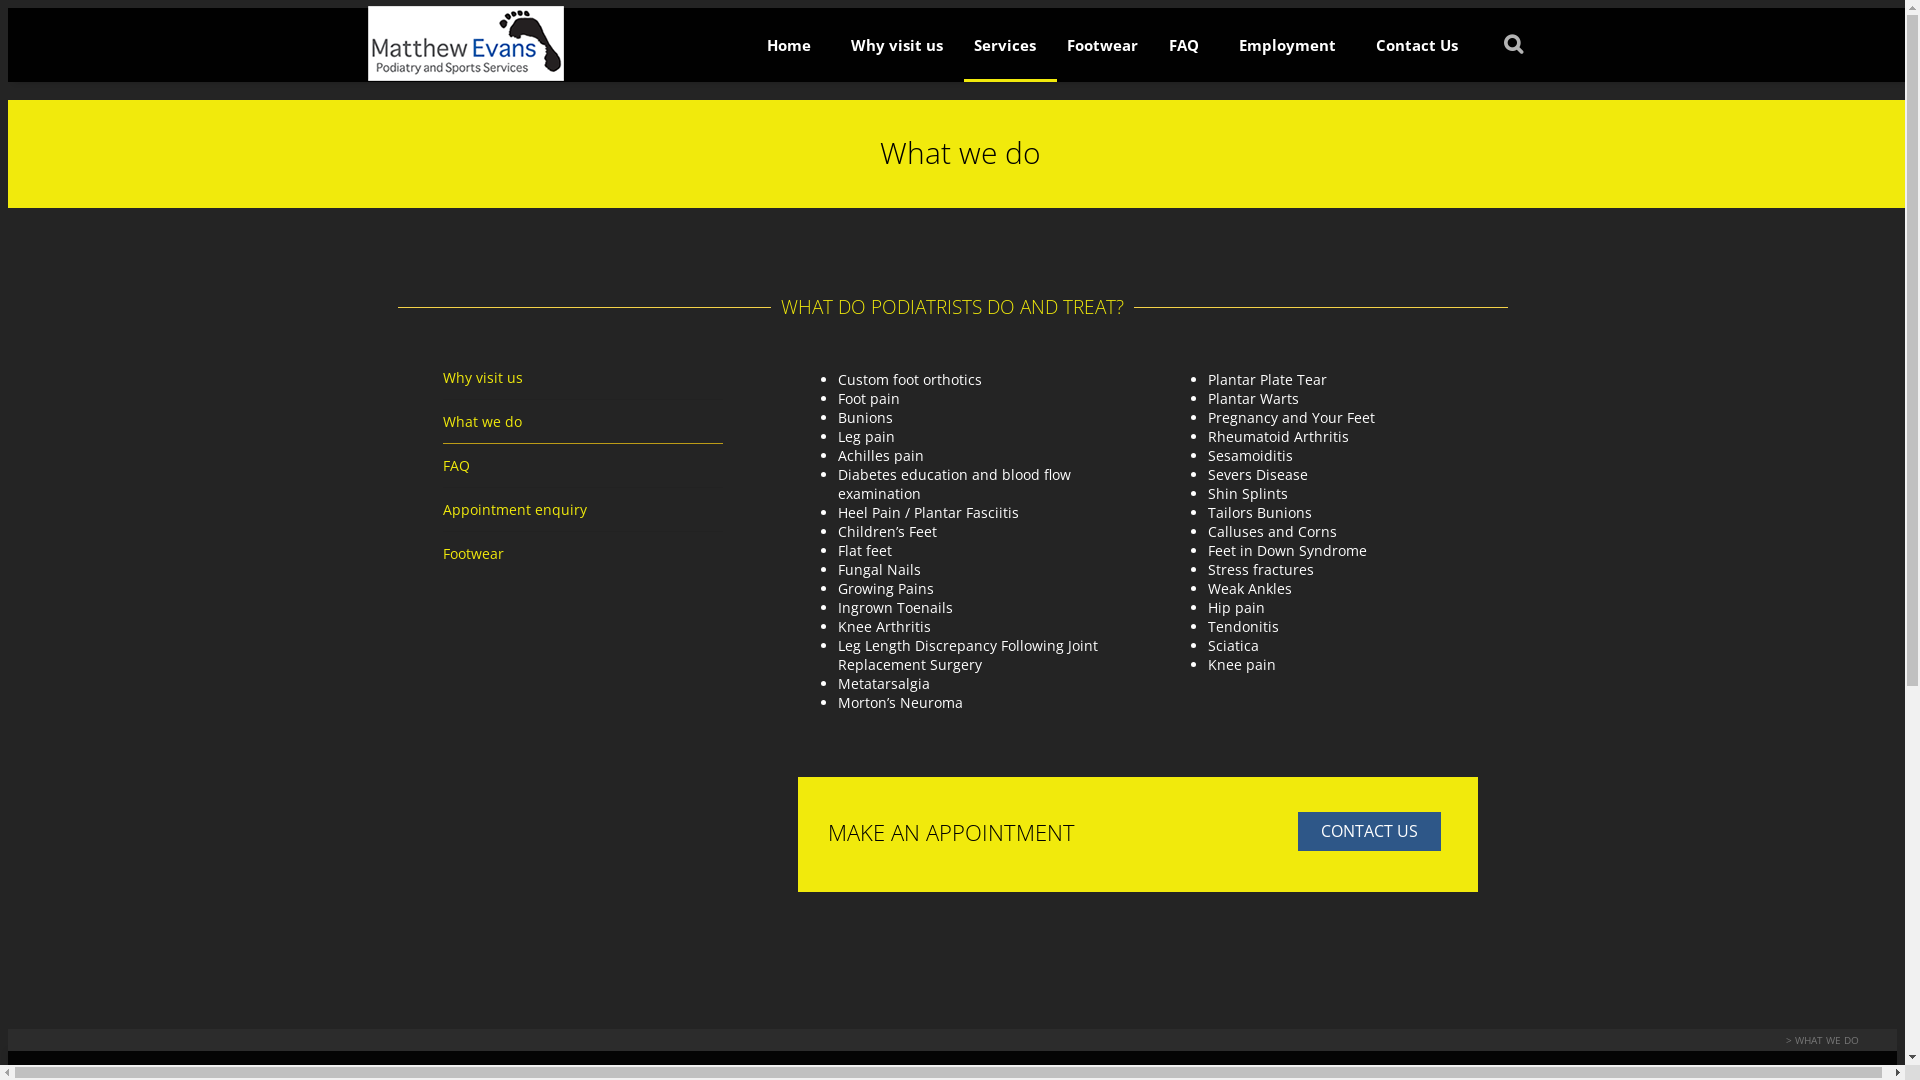 The image size is (1920, 1080). What do you see at coordinates (1417, 52) in the screenshot?
I see `Contact Us` at bounding box center [1417, 52].